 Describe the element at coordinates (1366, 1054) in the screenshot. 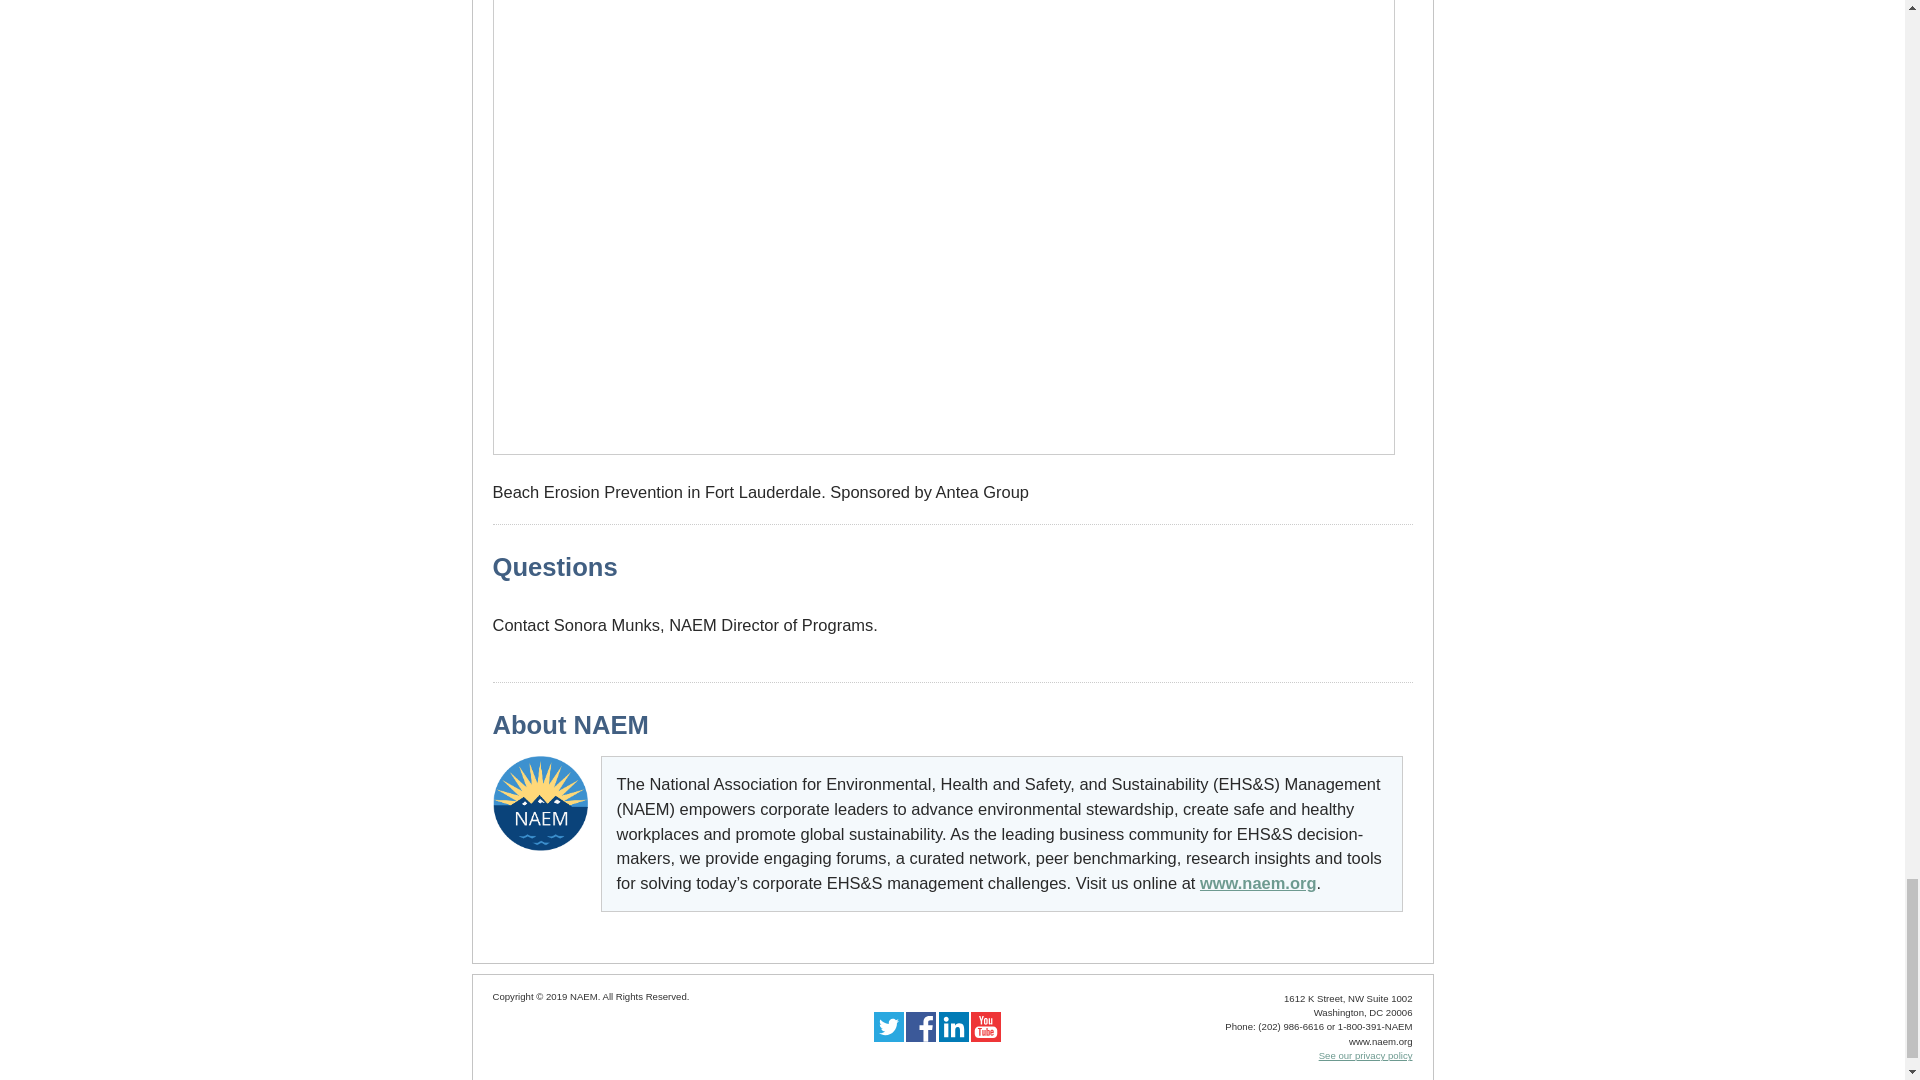

I see `See our privacy policy` at that location.